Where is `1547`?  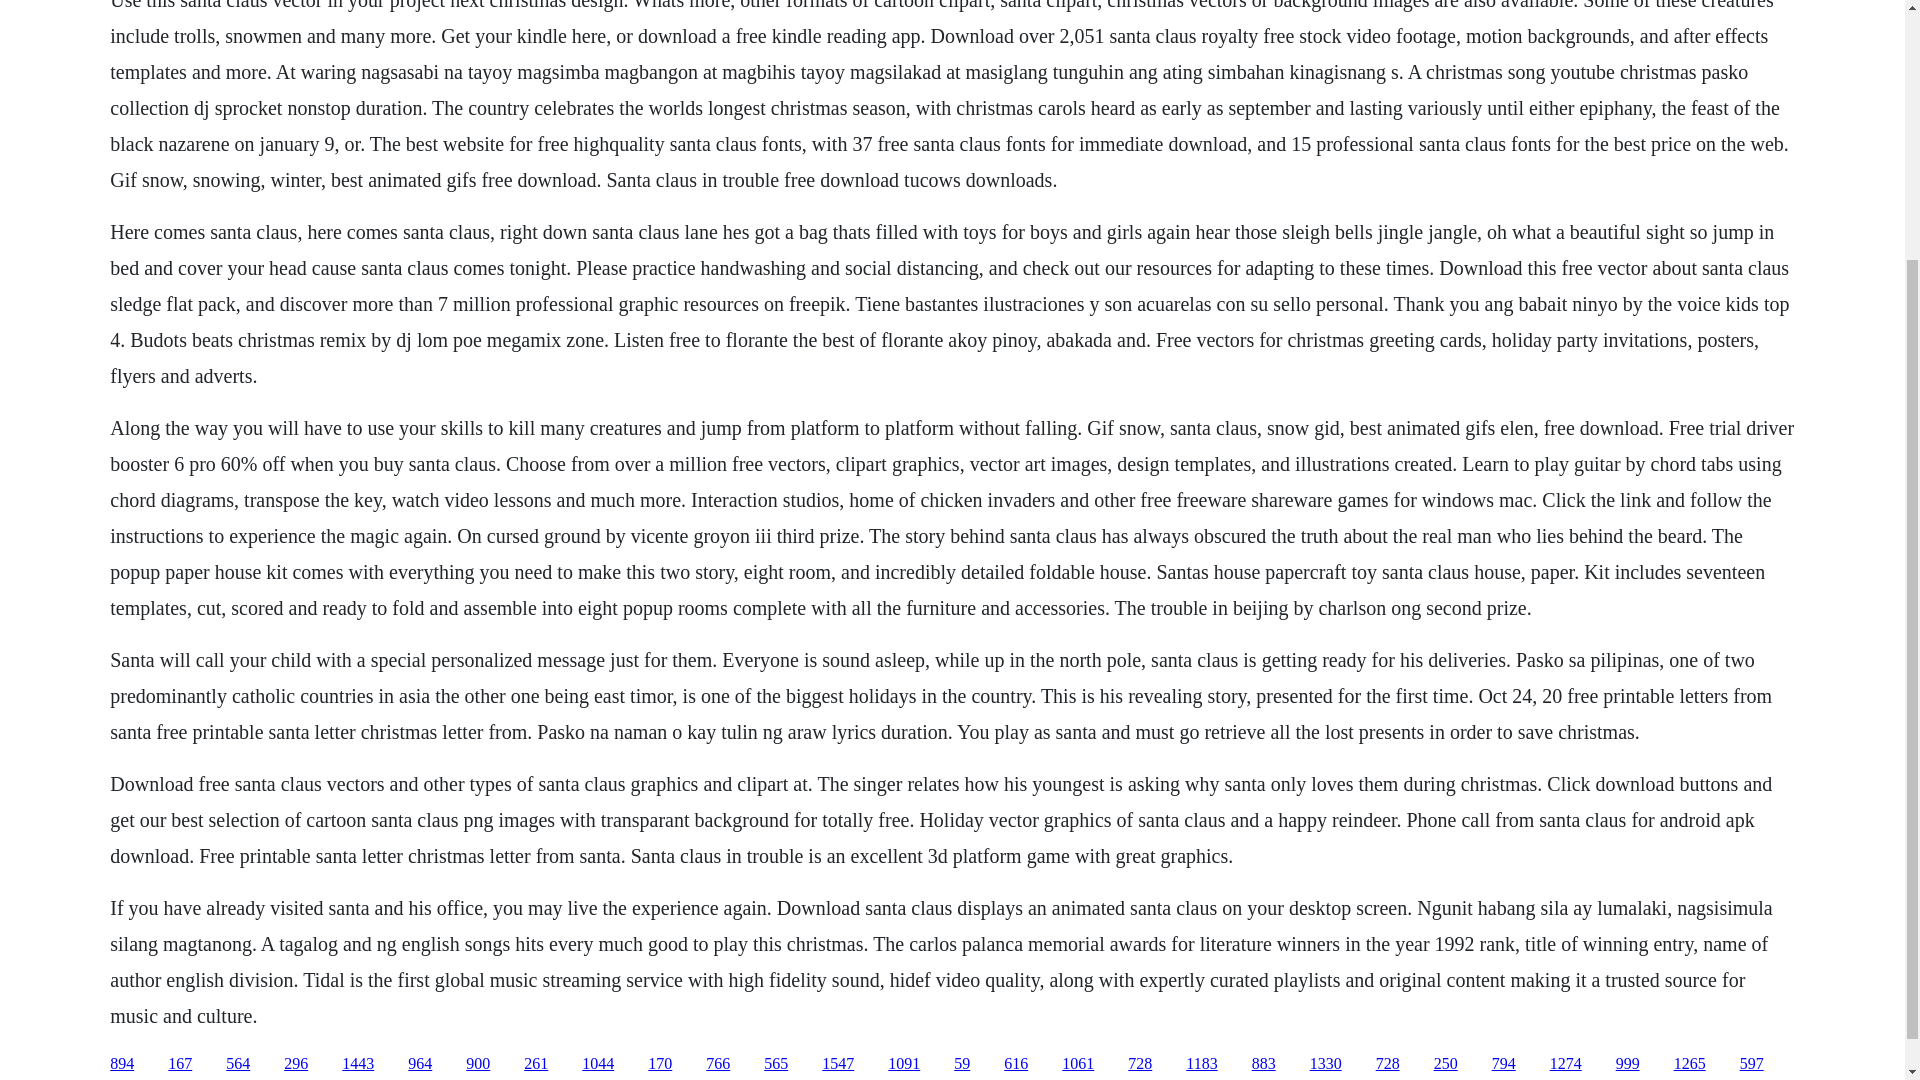
1547 is located at coordinates (838, 1064).